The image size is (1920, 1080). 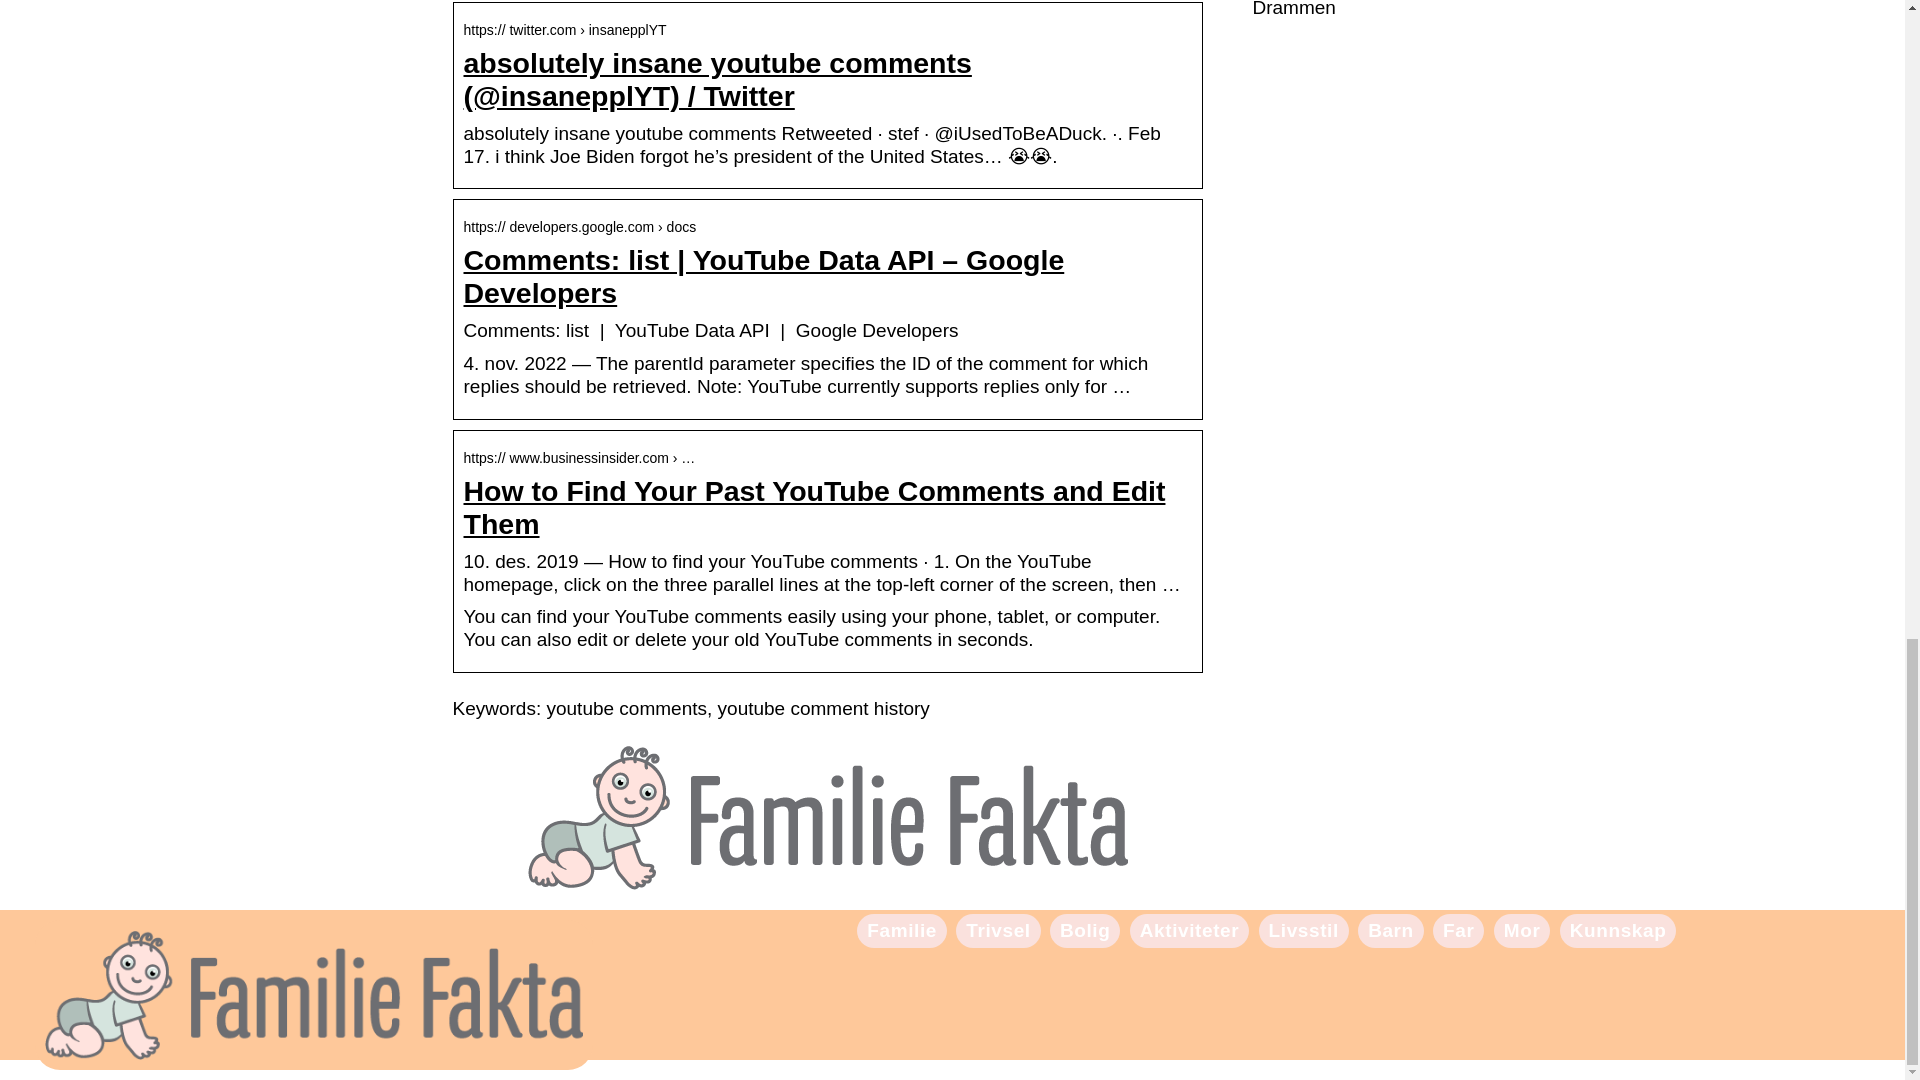 I want to click on Trivsel, so click(x=997, y=930).